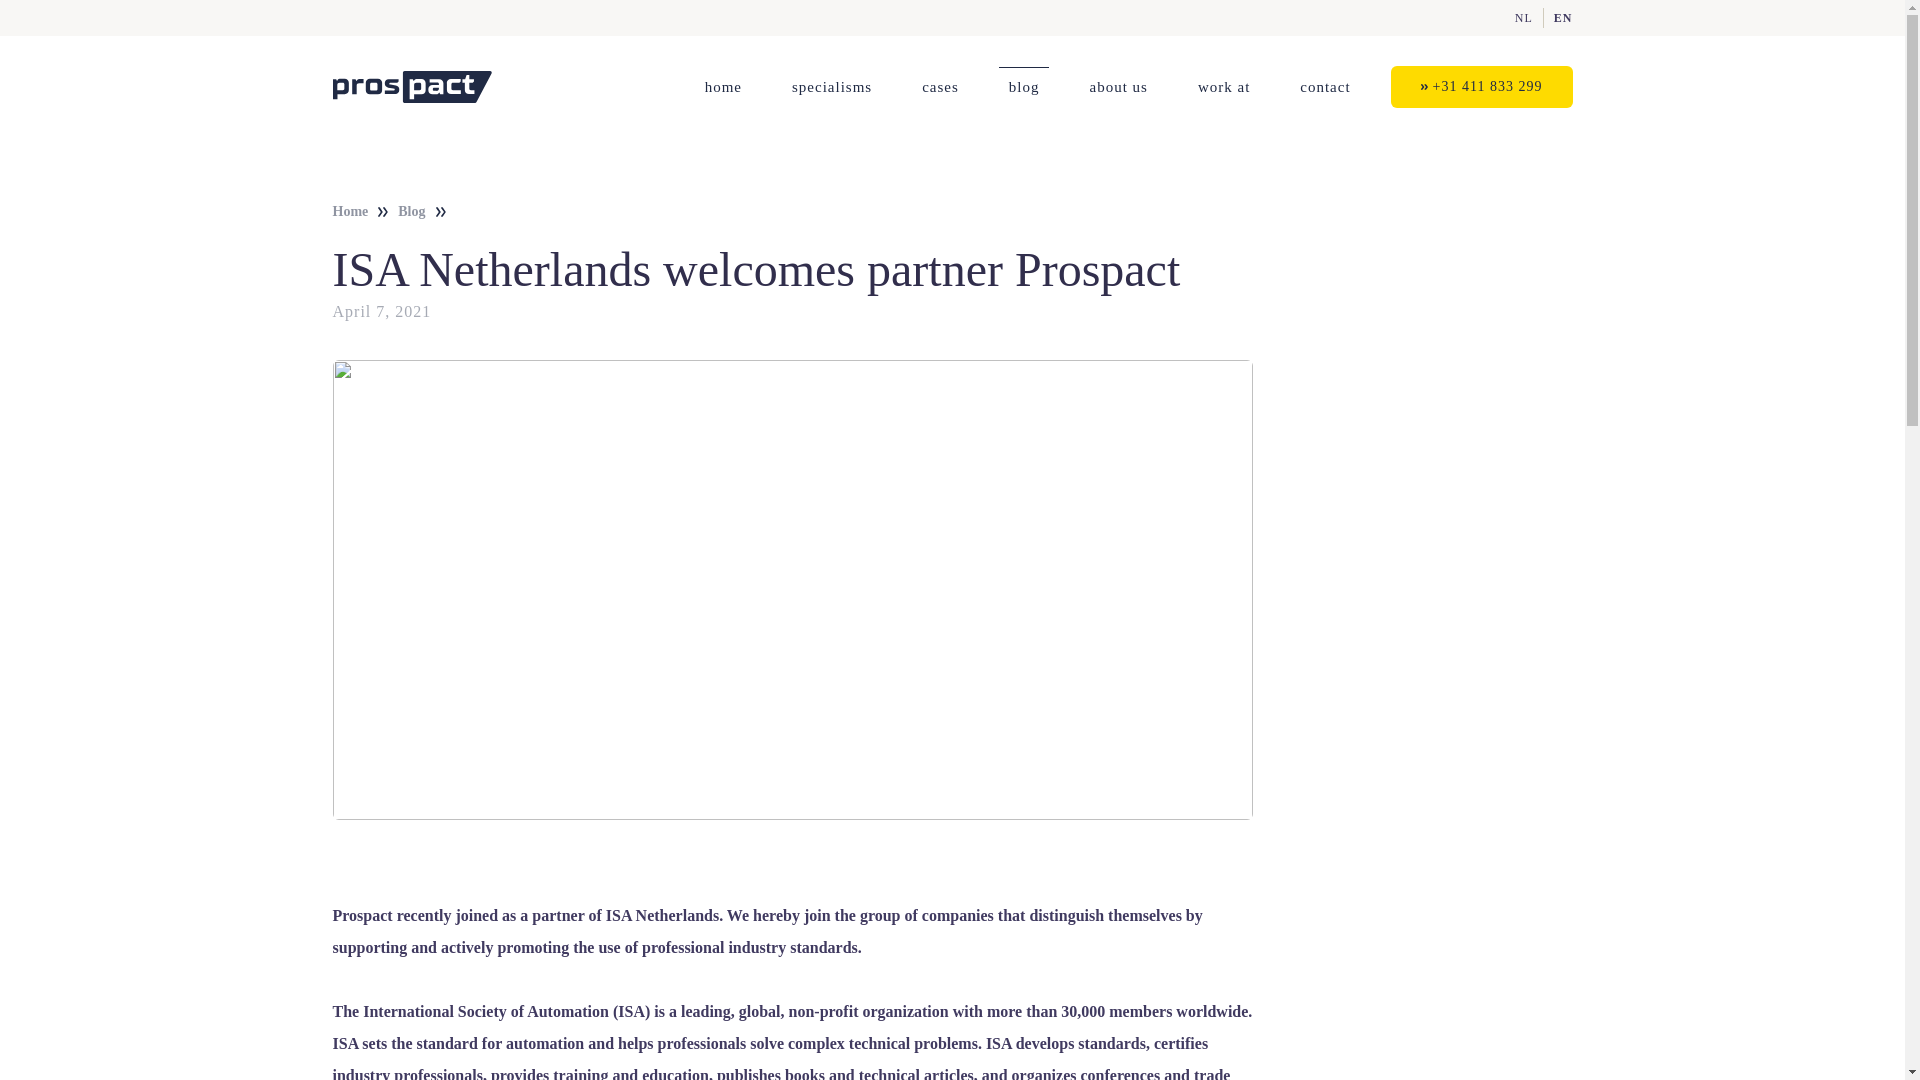 The width and height of the screenshot is (1920, 1080). I want to click on Blog, so click(410, 211).